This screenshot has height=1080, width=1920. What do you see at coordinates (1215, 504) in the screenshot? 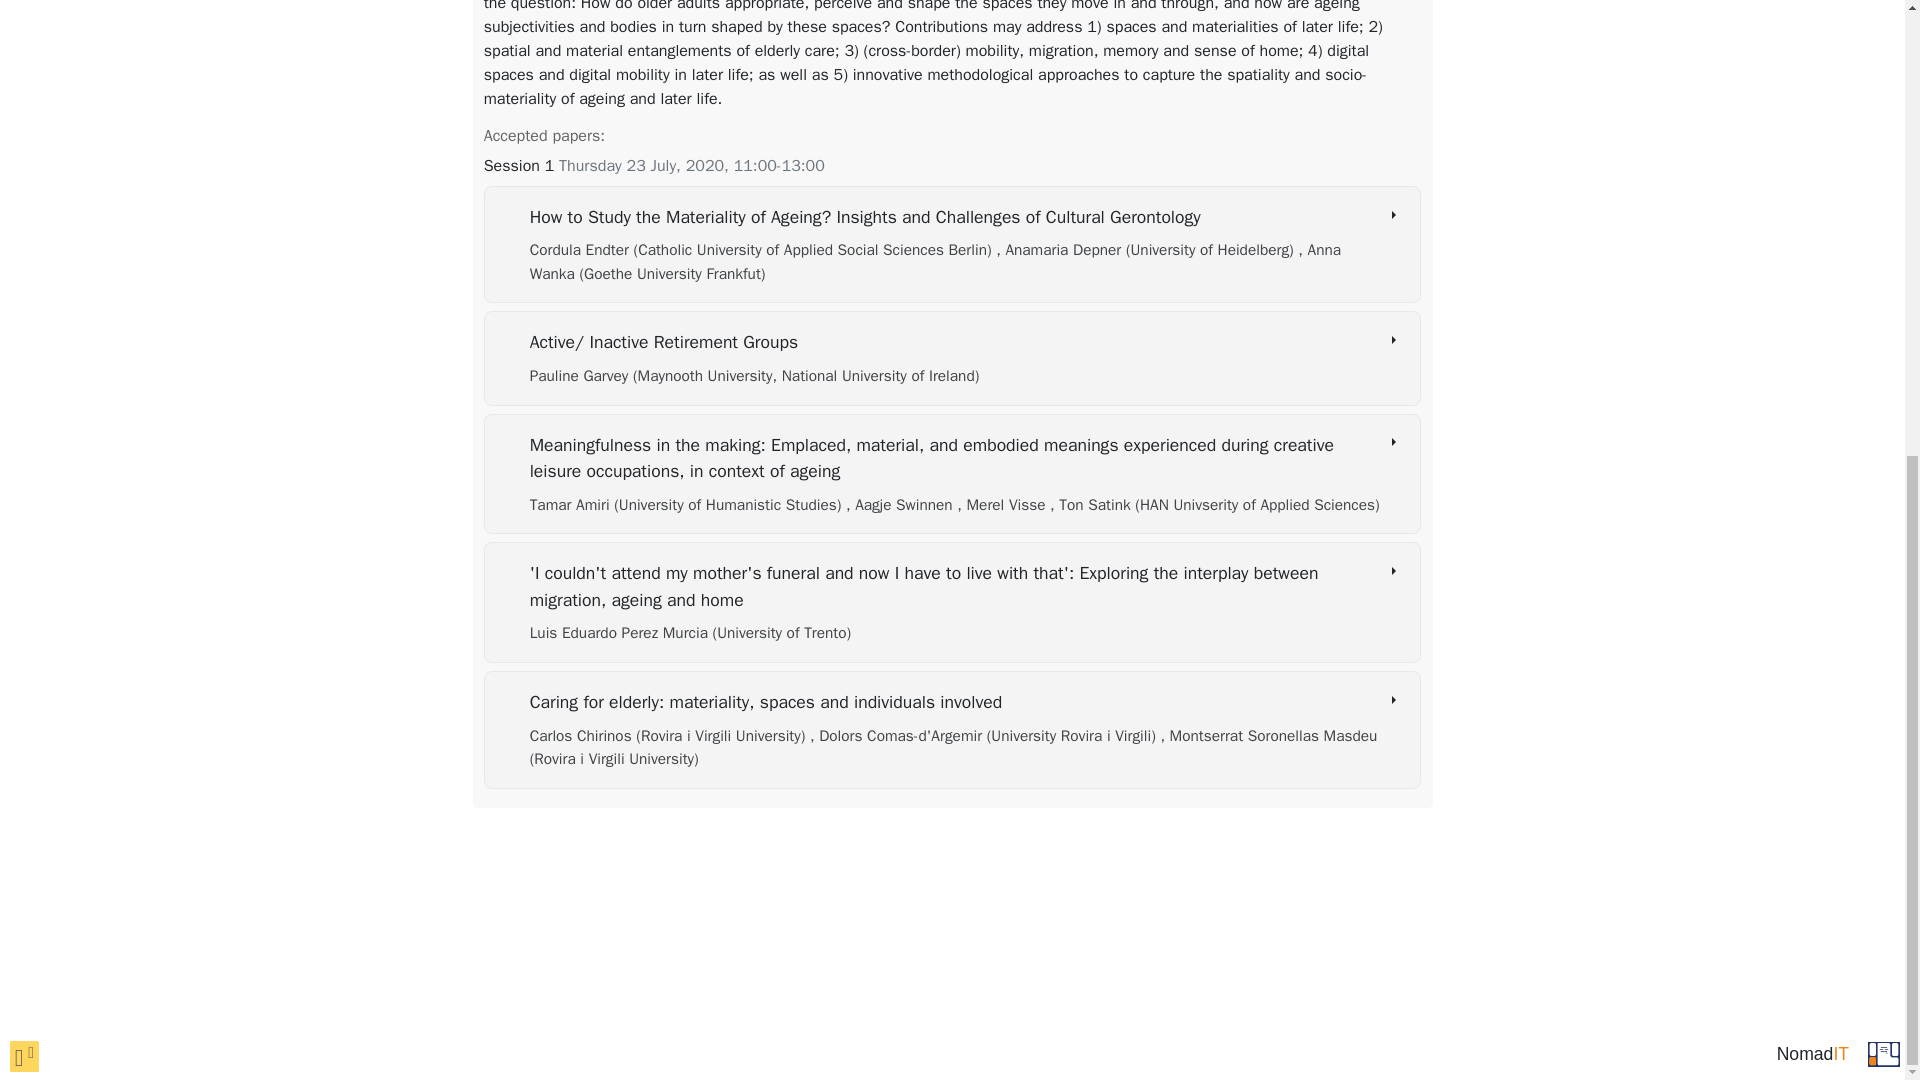
I see `Author` at bounding box center [1215, 504].